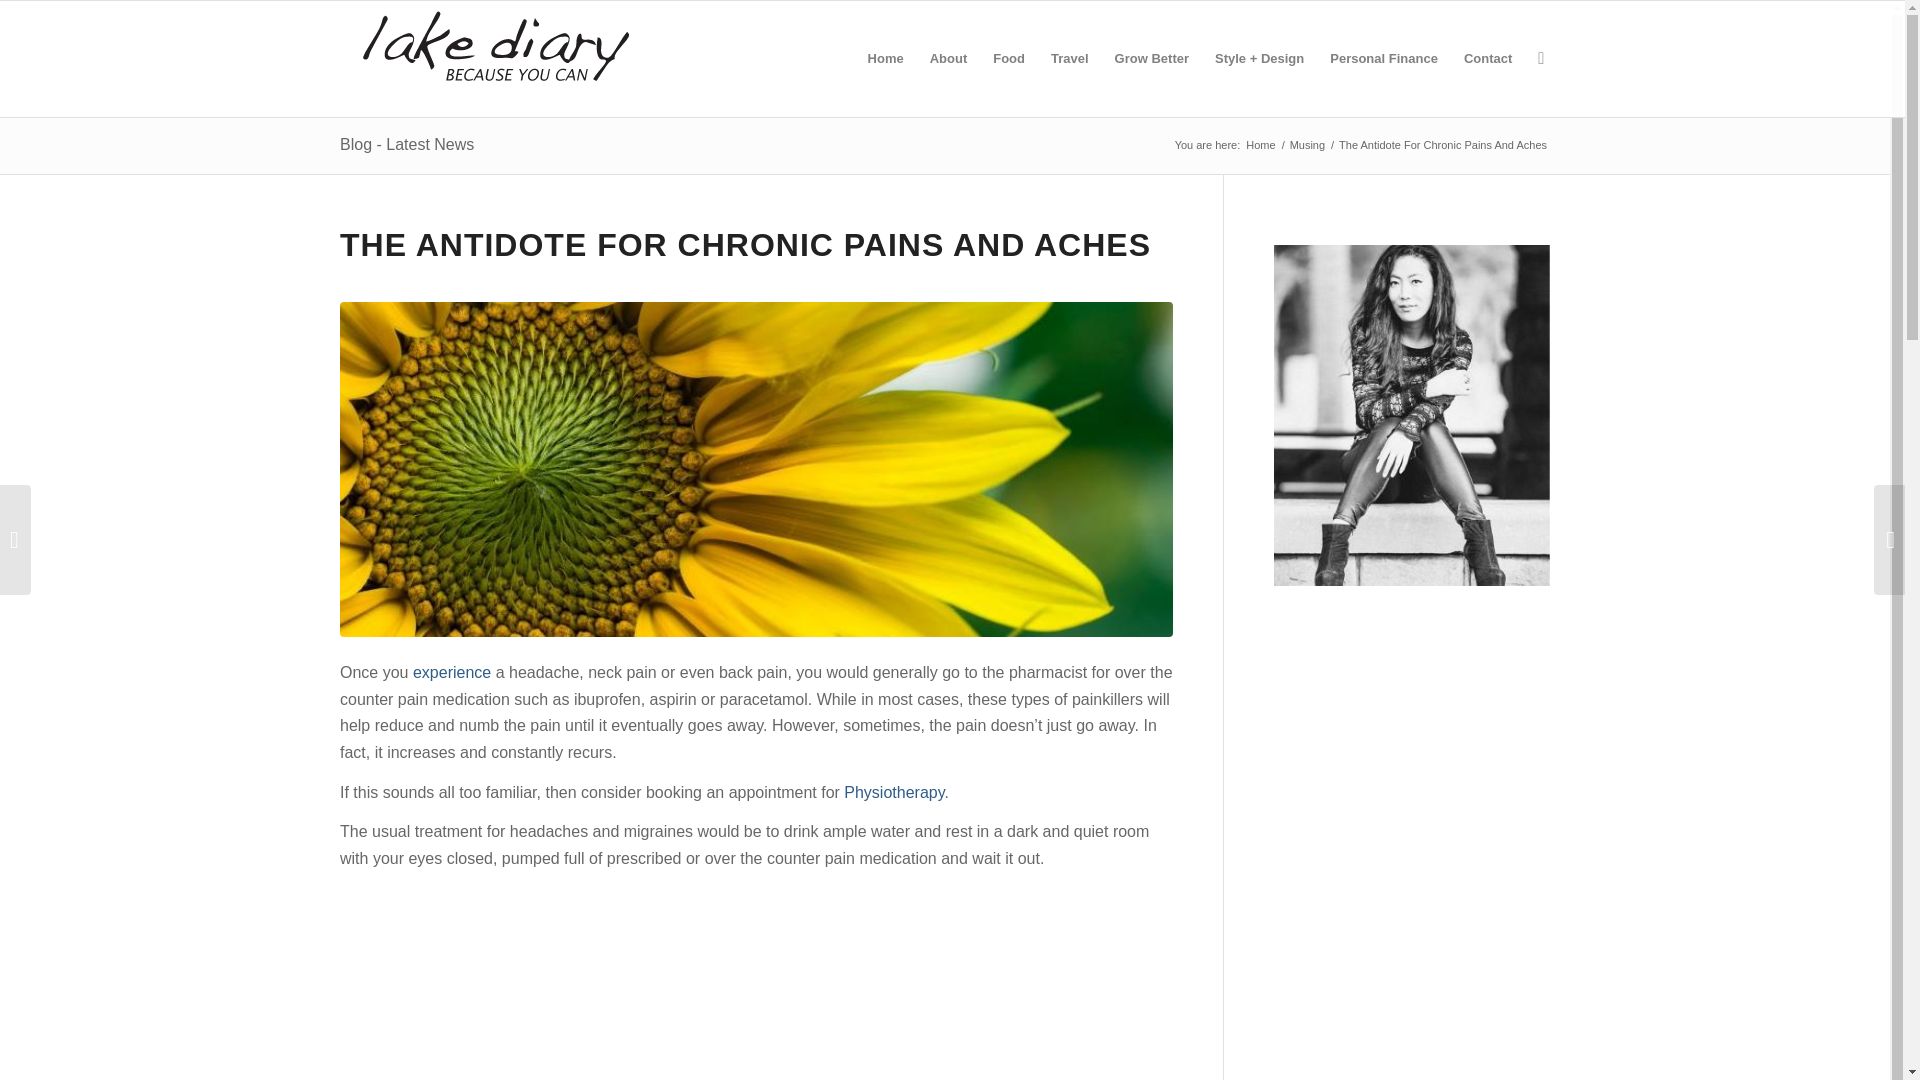 This screenshot has width=1920, height=1080. Describe the element at coordinates (894, 792) in the screenshot. I see `Physiotherapy` at that location.